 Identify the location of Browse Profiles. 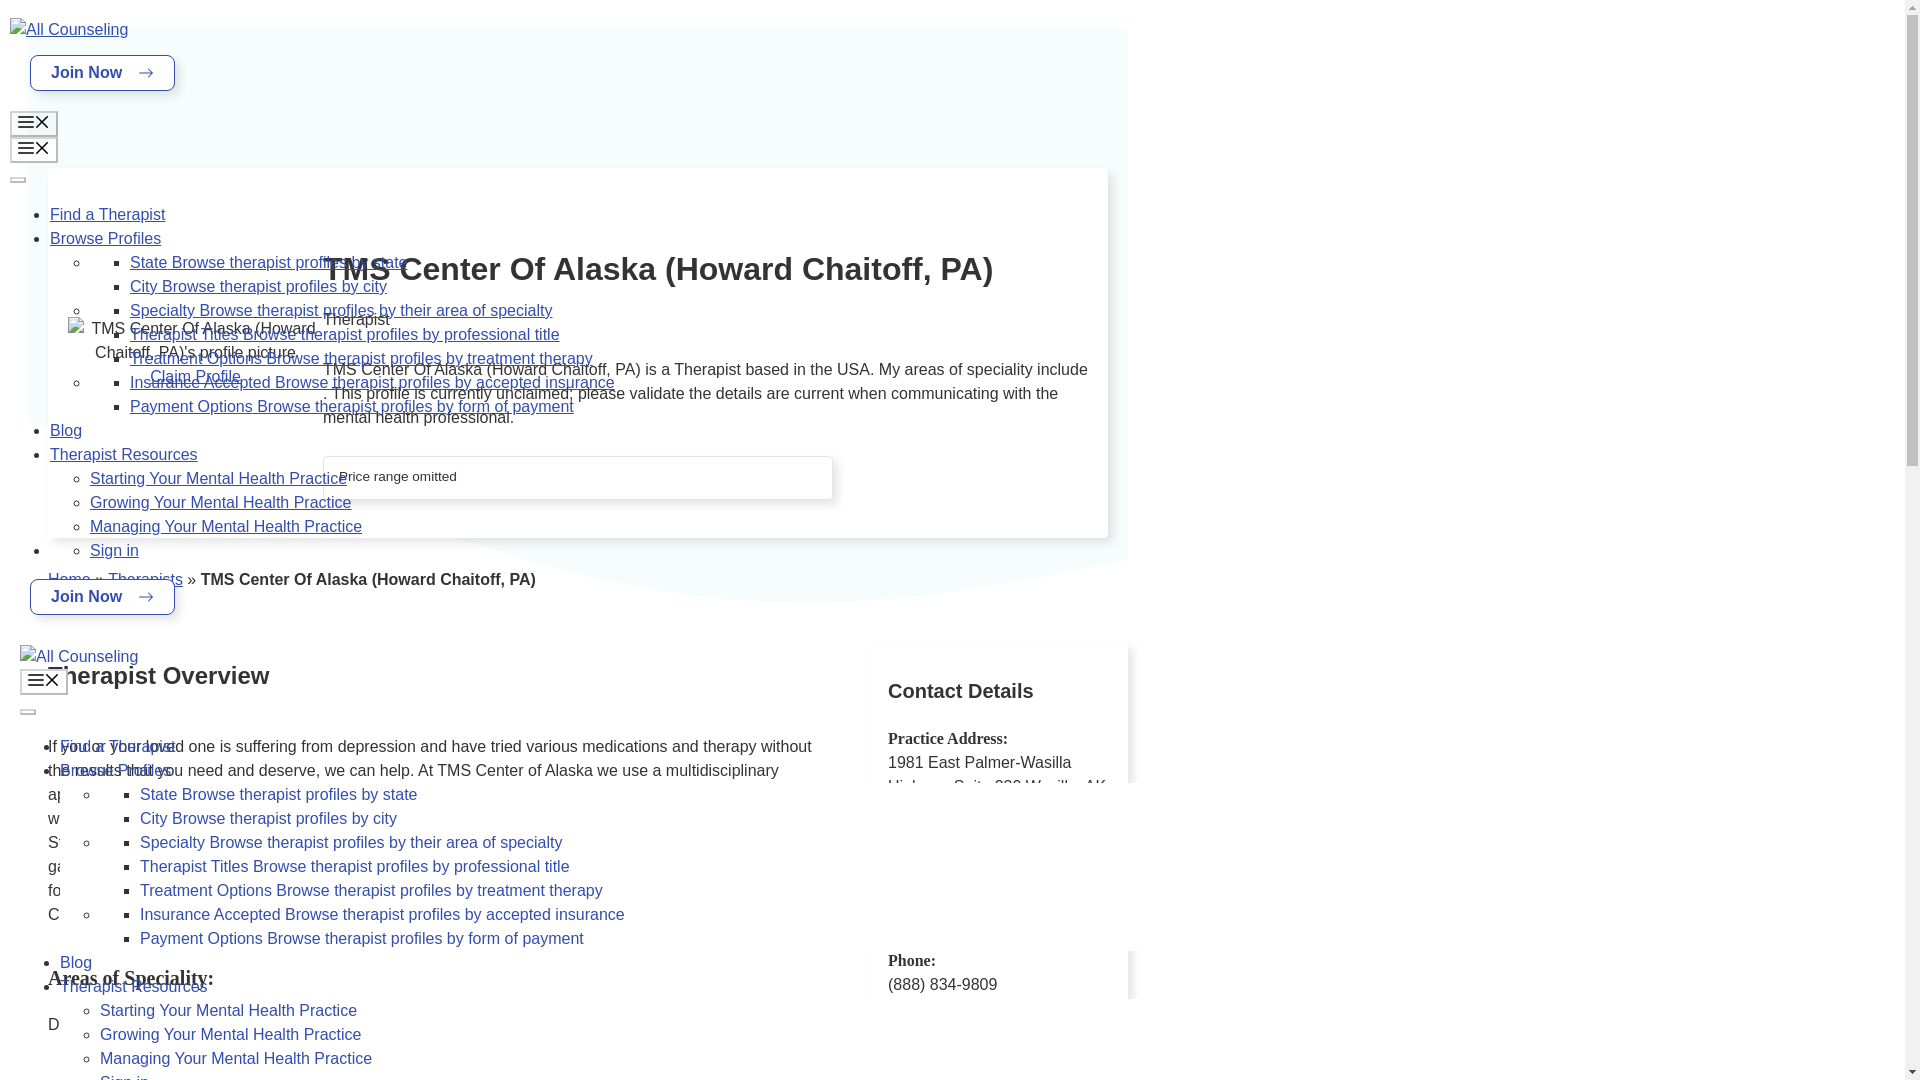
(105, 238).